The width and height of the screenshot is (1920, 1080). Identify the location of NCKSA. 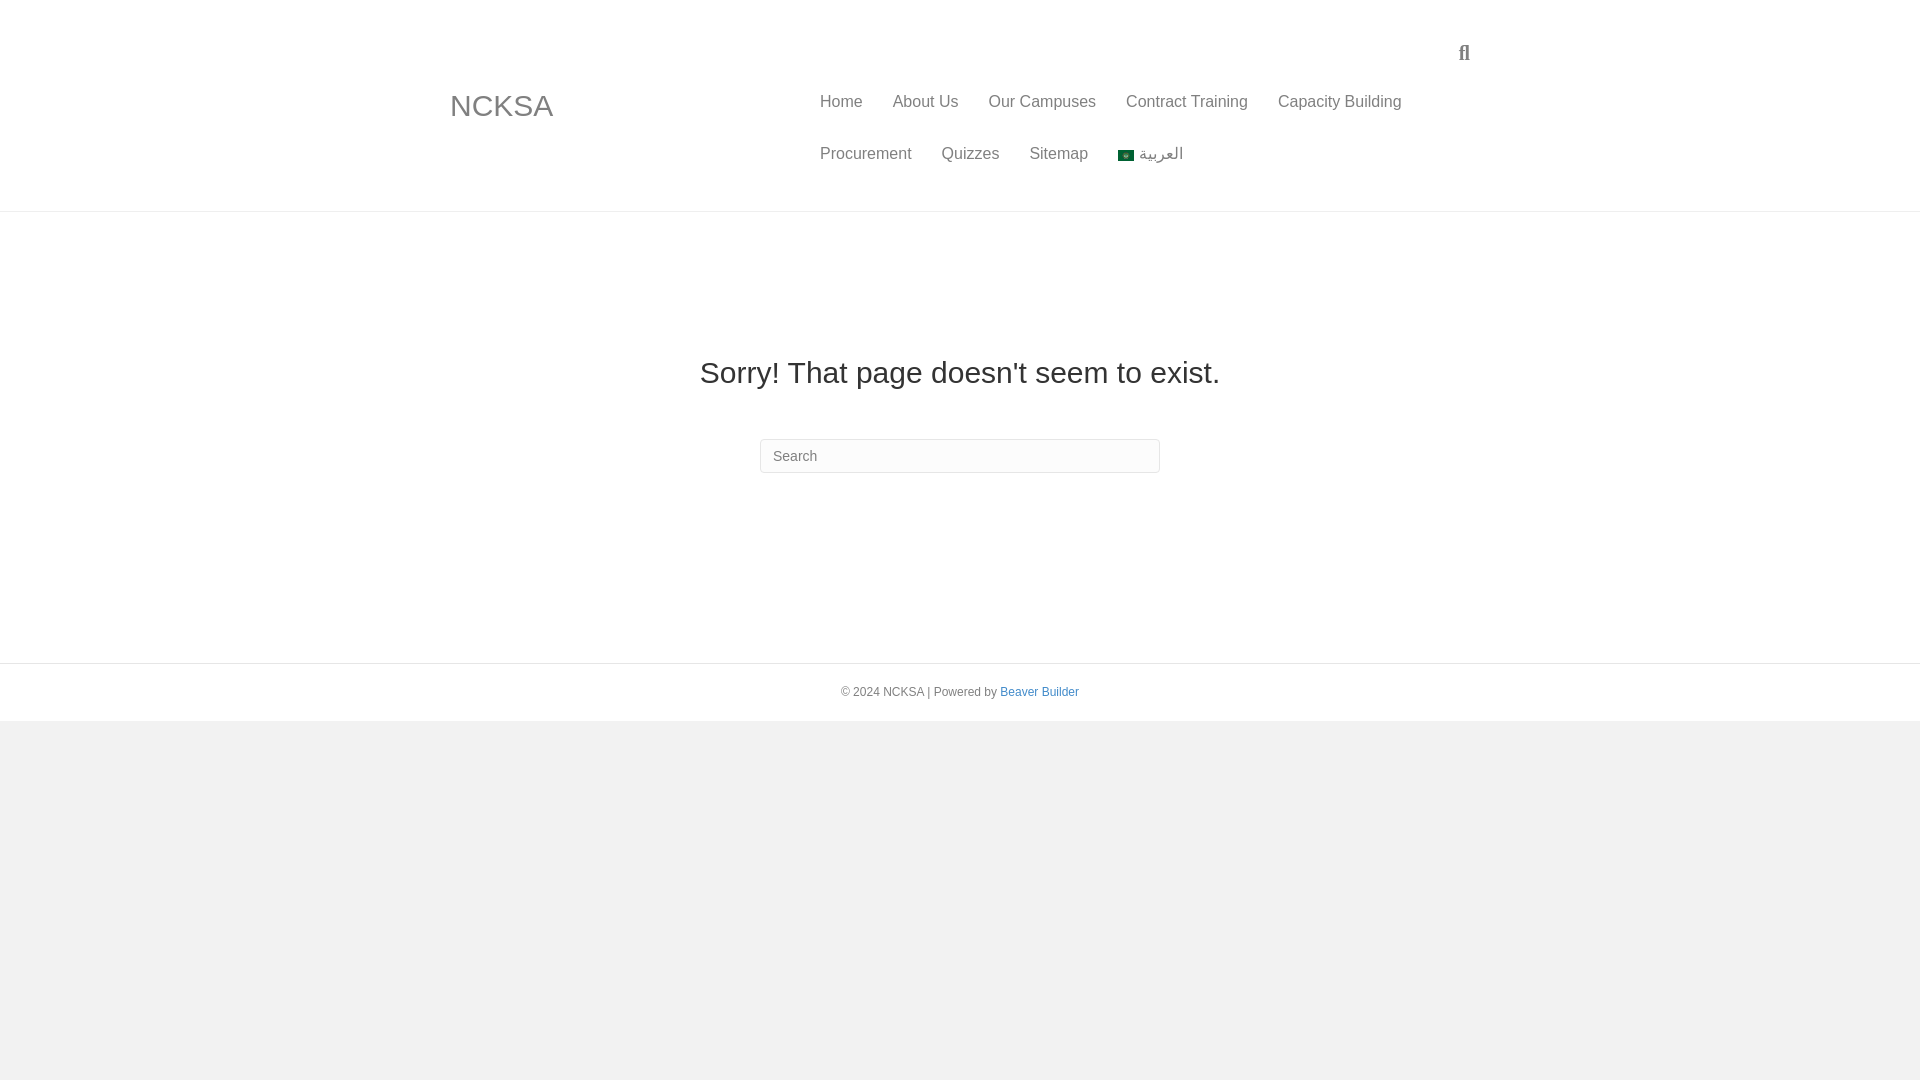
(612, 106).